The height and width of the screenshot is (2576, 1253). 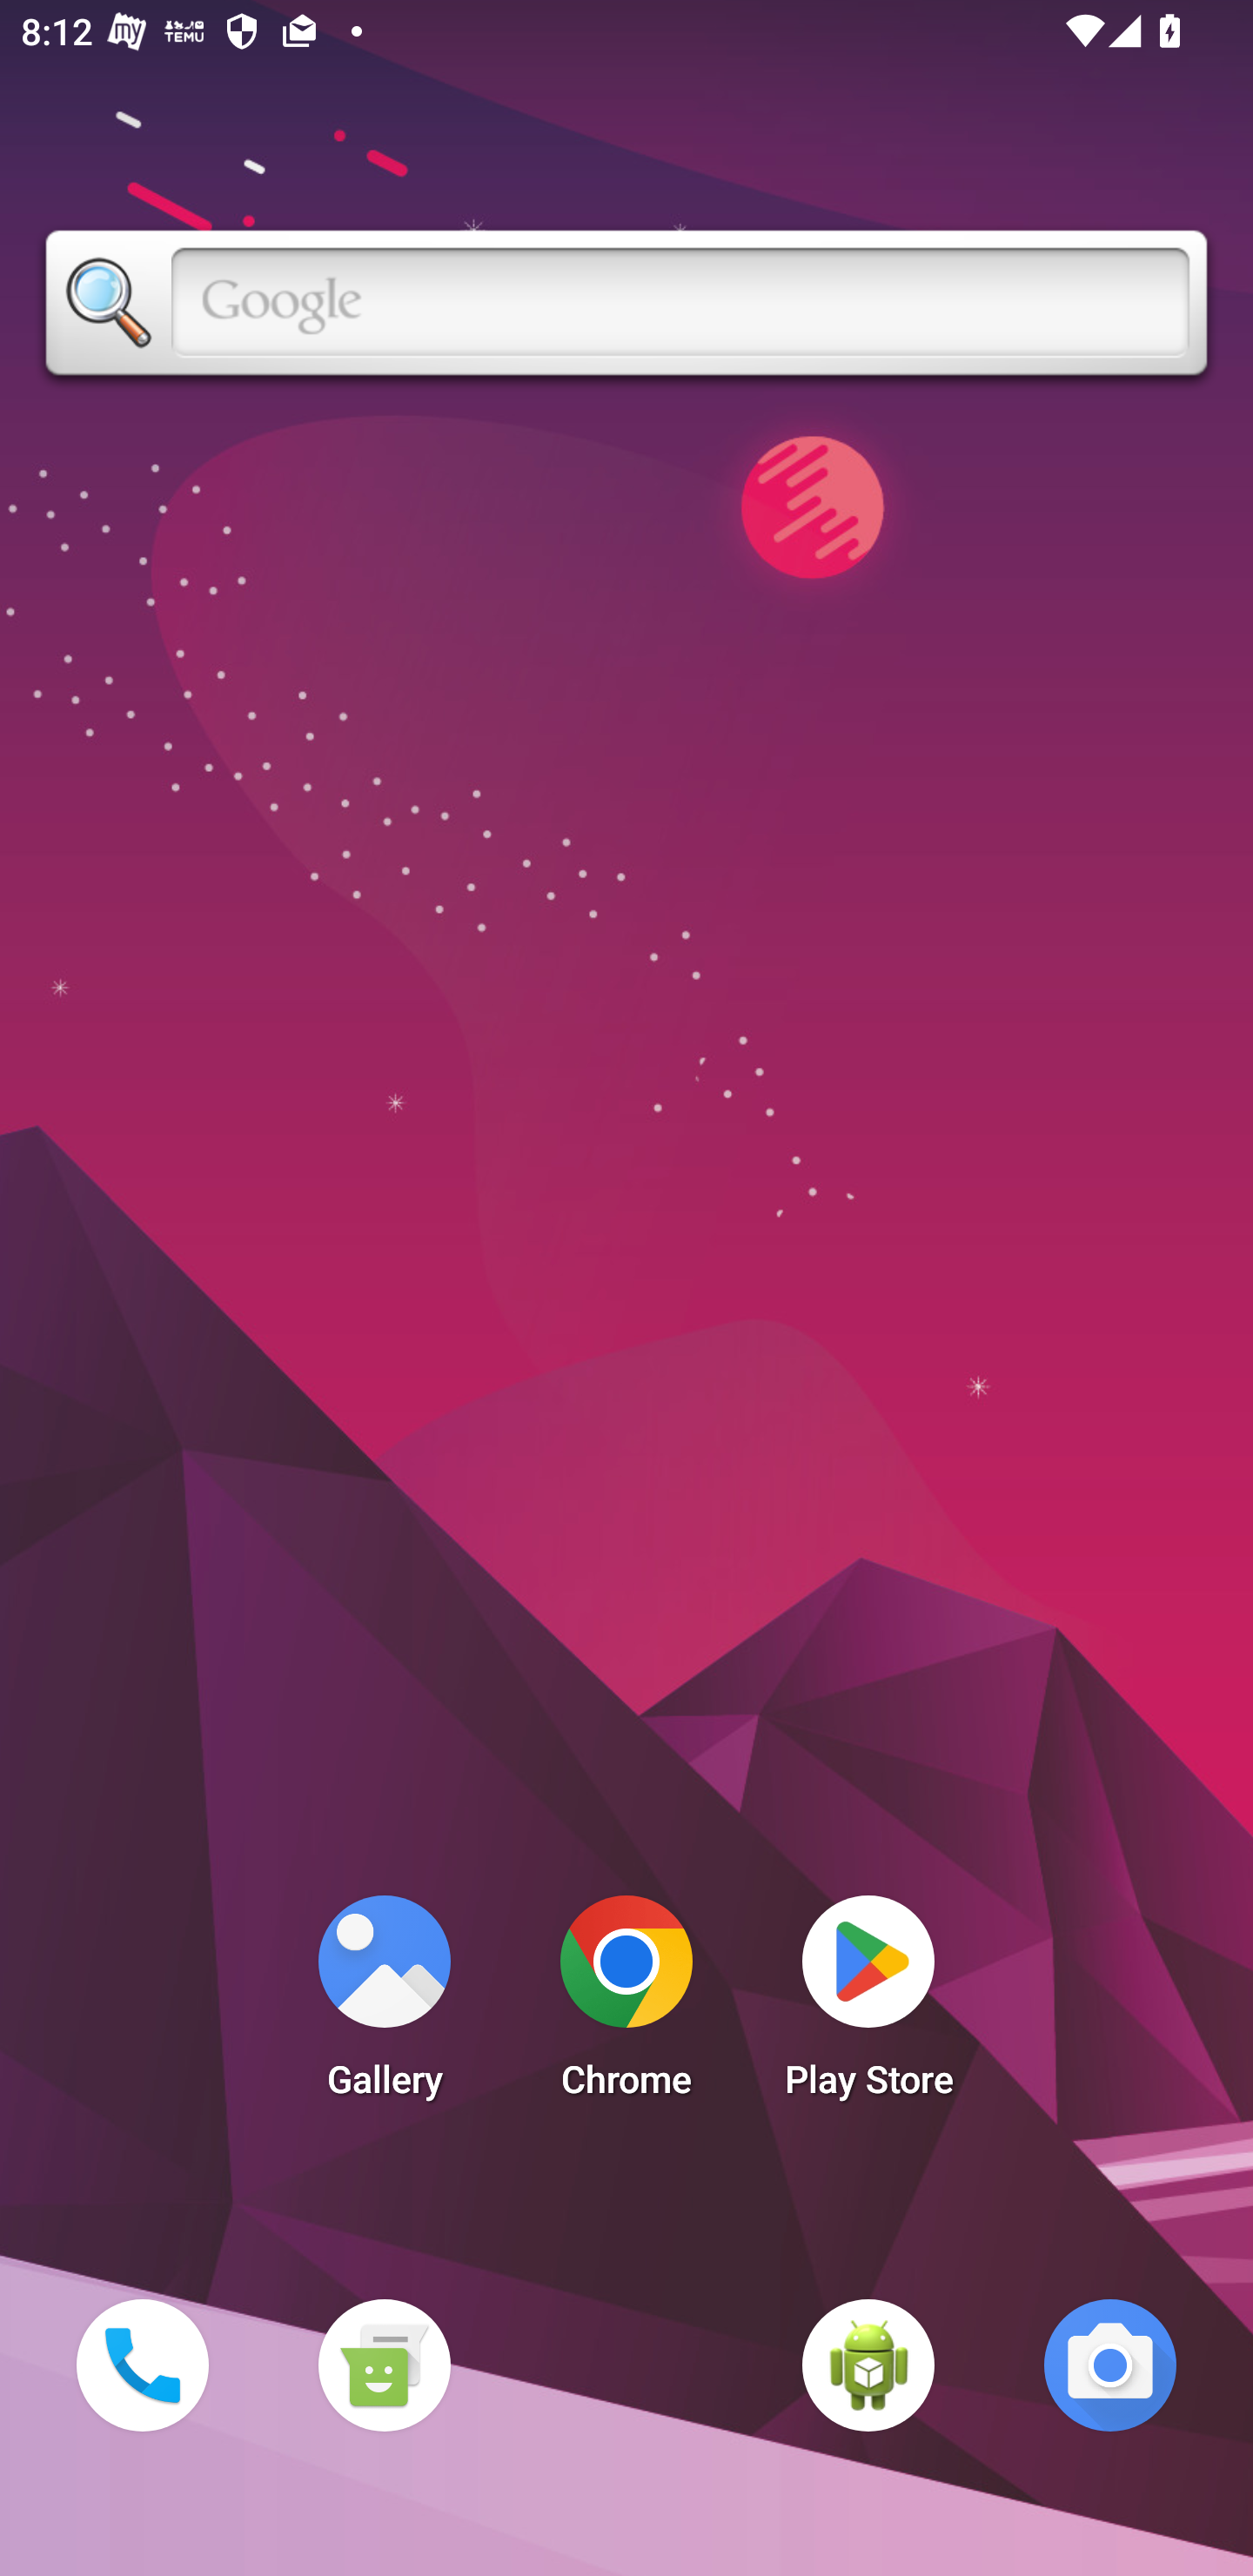 What do you see at coordinates (868, 2005) in the screenshot?
I see `Play Store` at bounding box center [868, 2005].